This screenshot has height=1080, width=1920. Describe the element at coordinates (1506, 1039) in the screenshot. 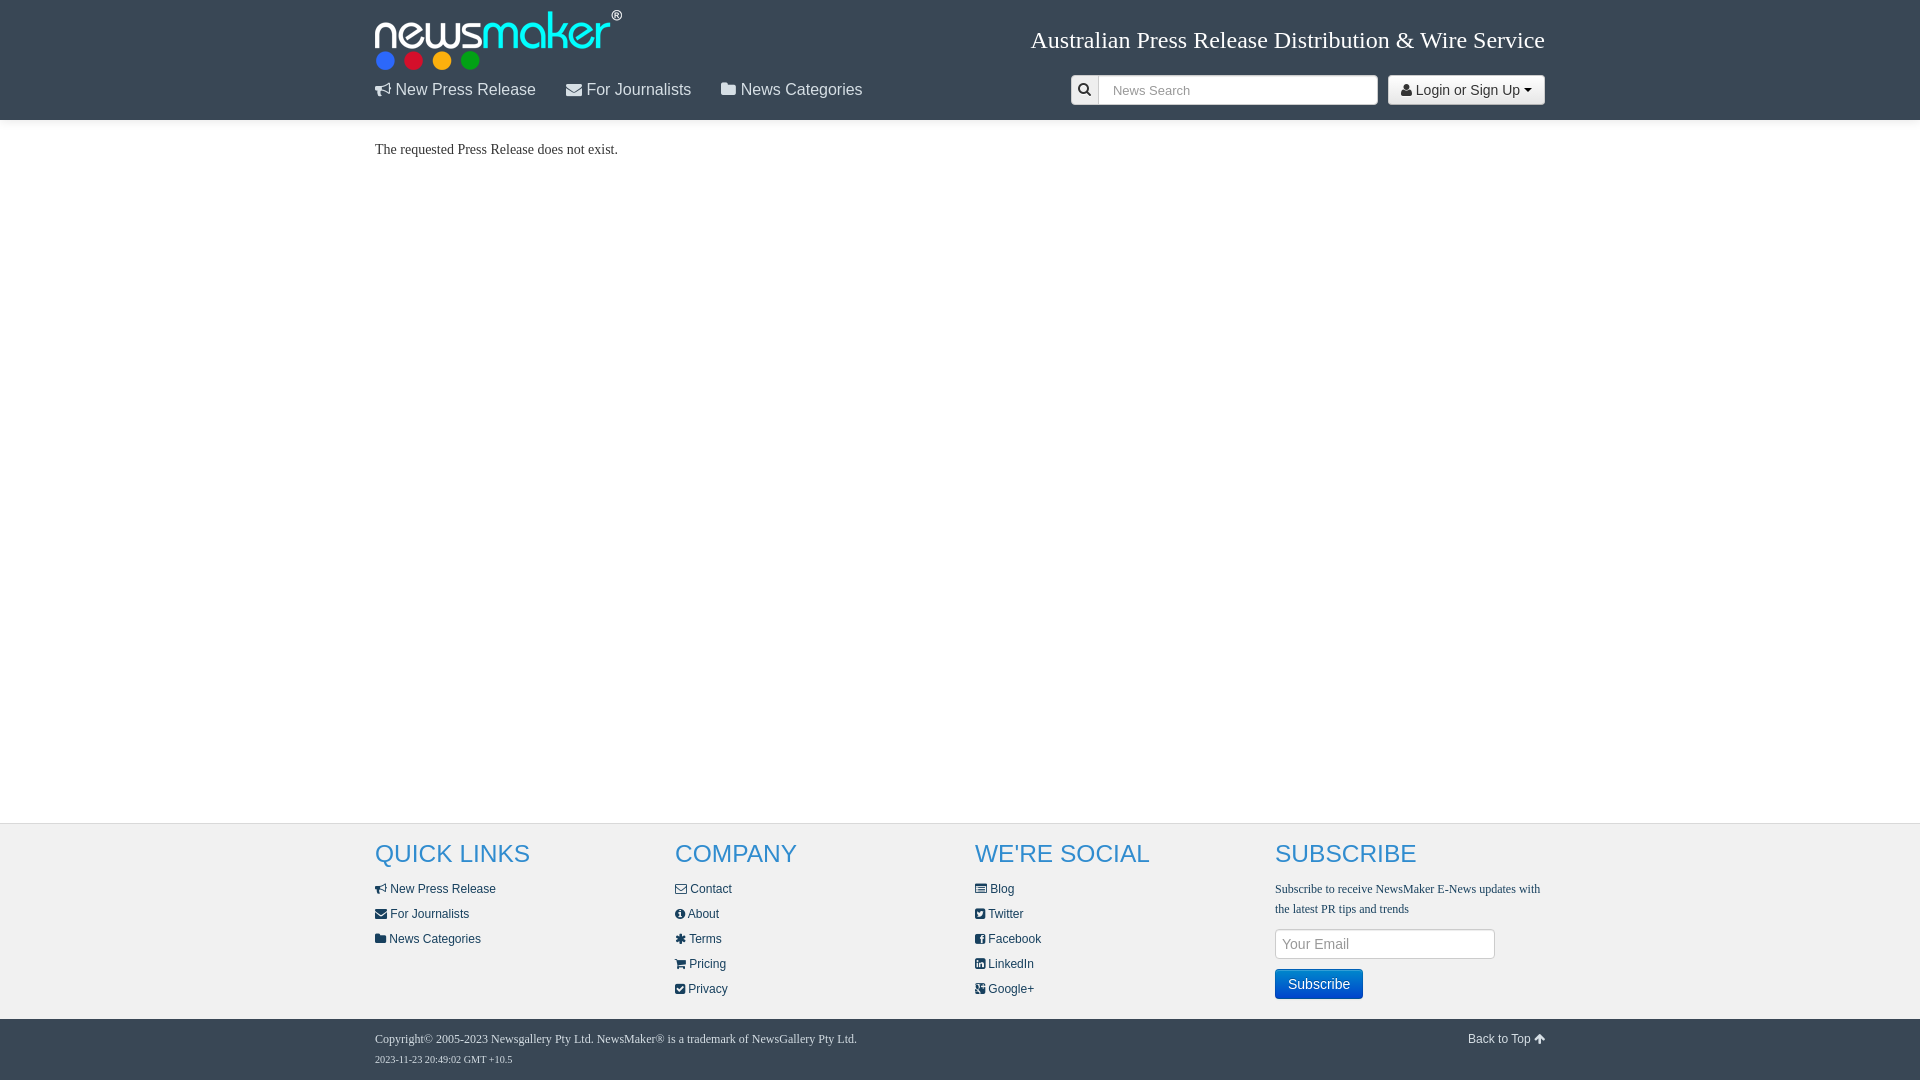

I see `Back to Top` at that location.